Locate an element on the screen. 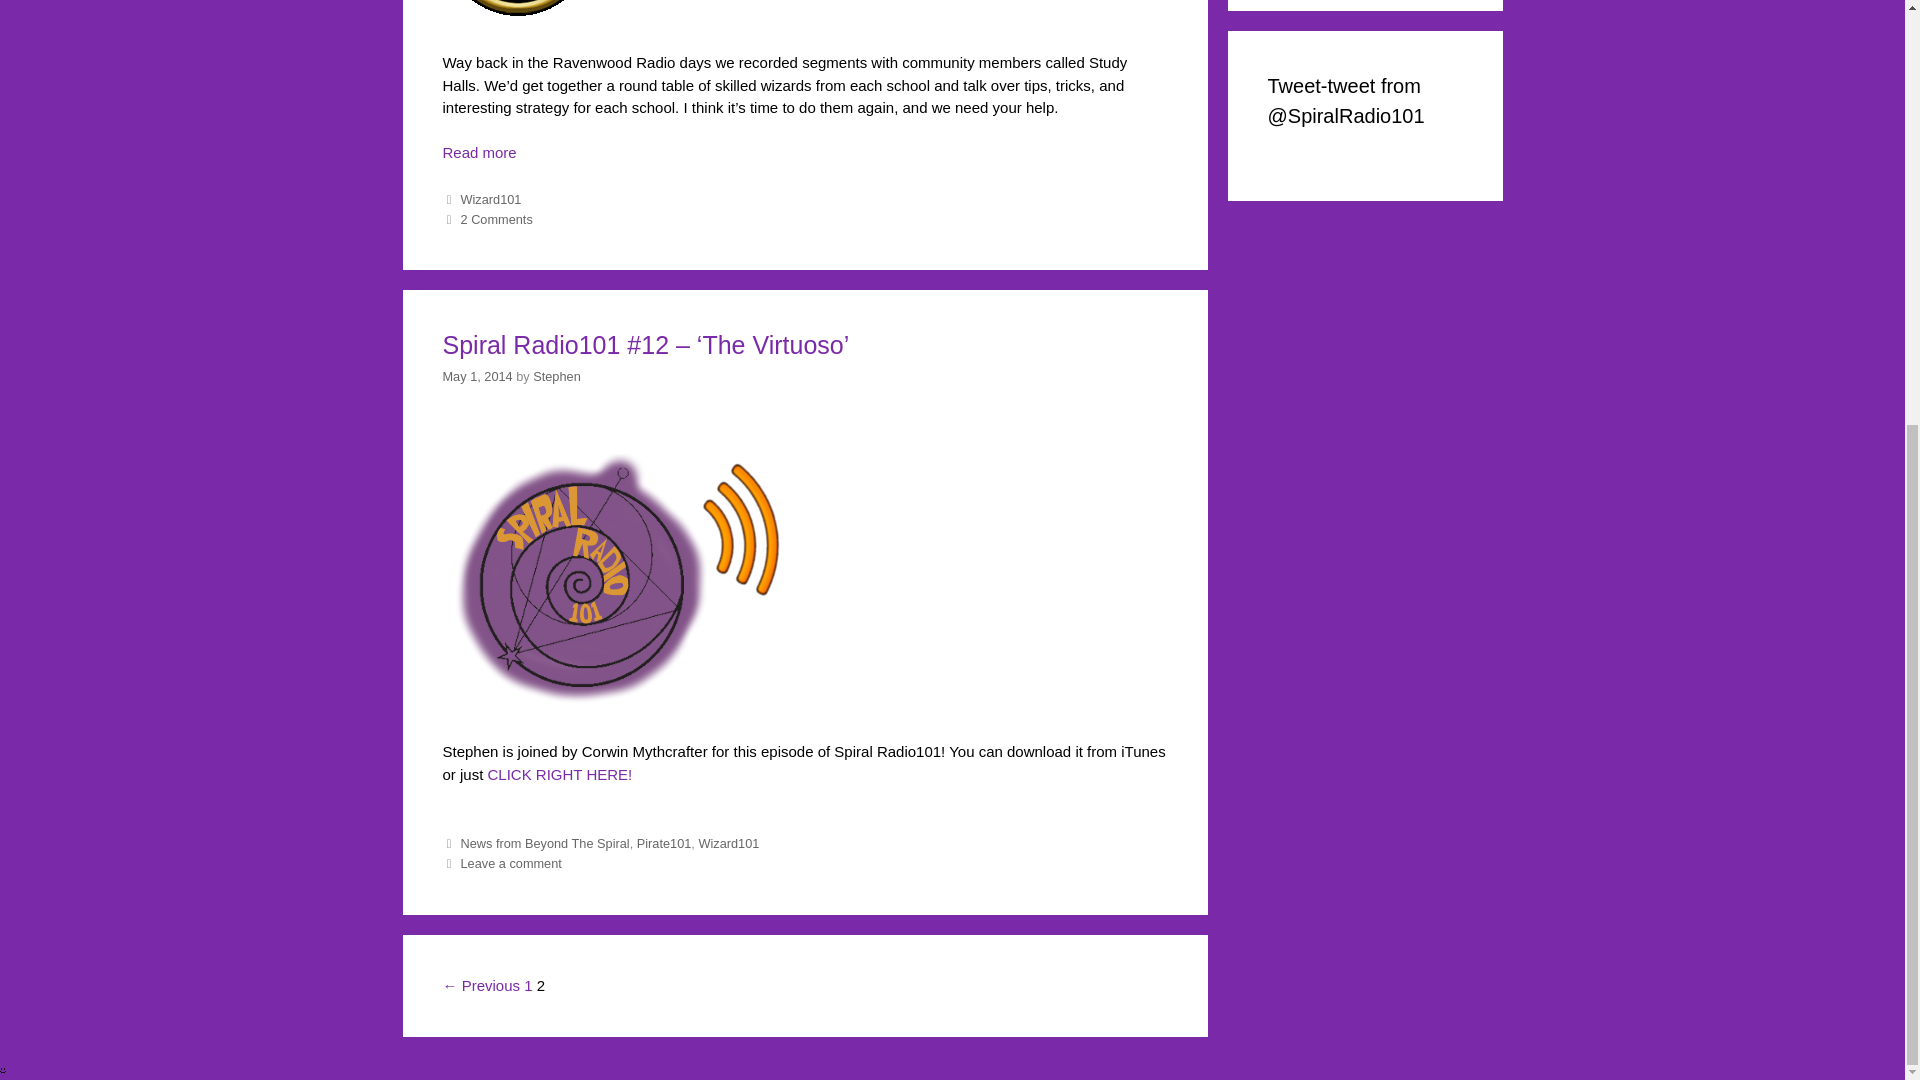 Image resolution: width=1920 pixels, height=1080 pixels. 2 Comments is located at coordinates (496, 218).